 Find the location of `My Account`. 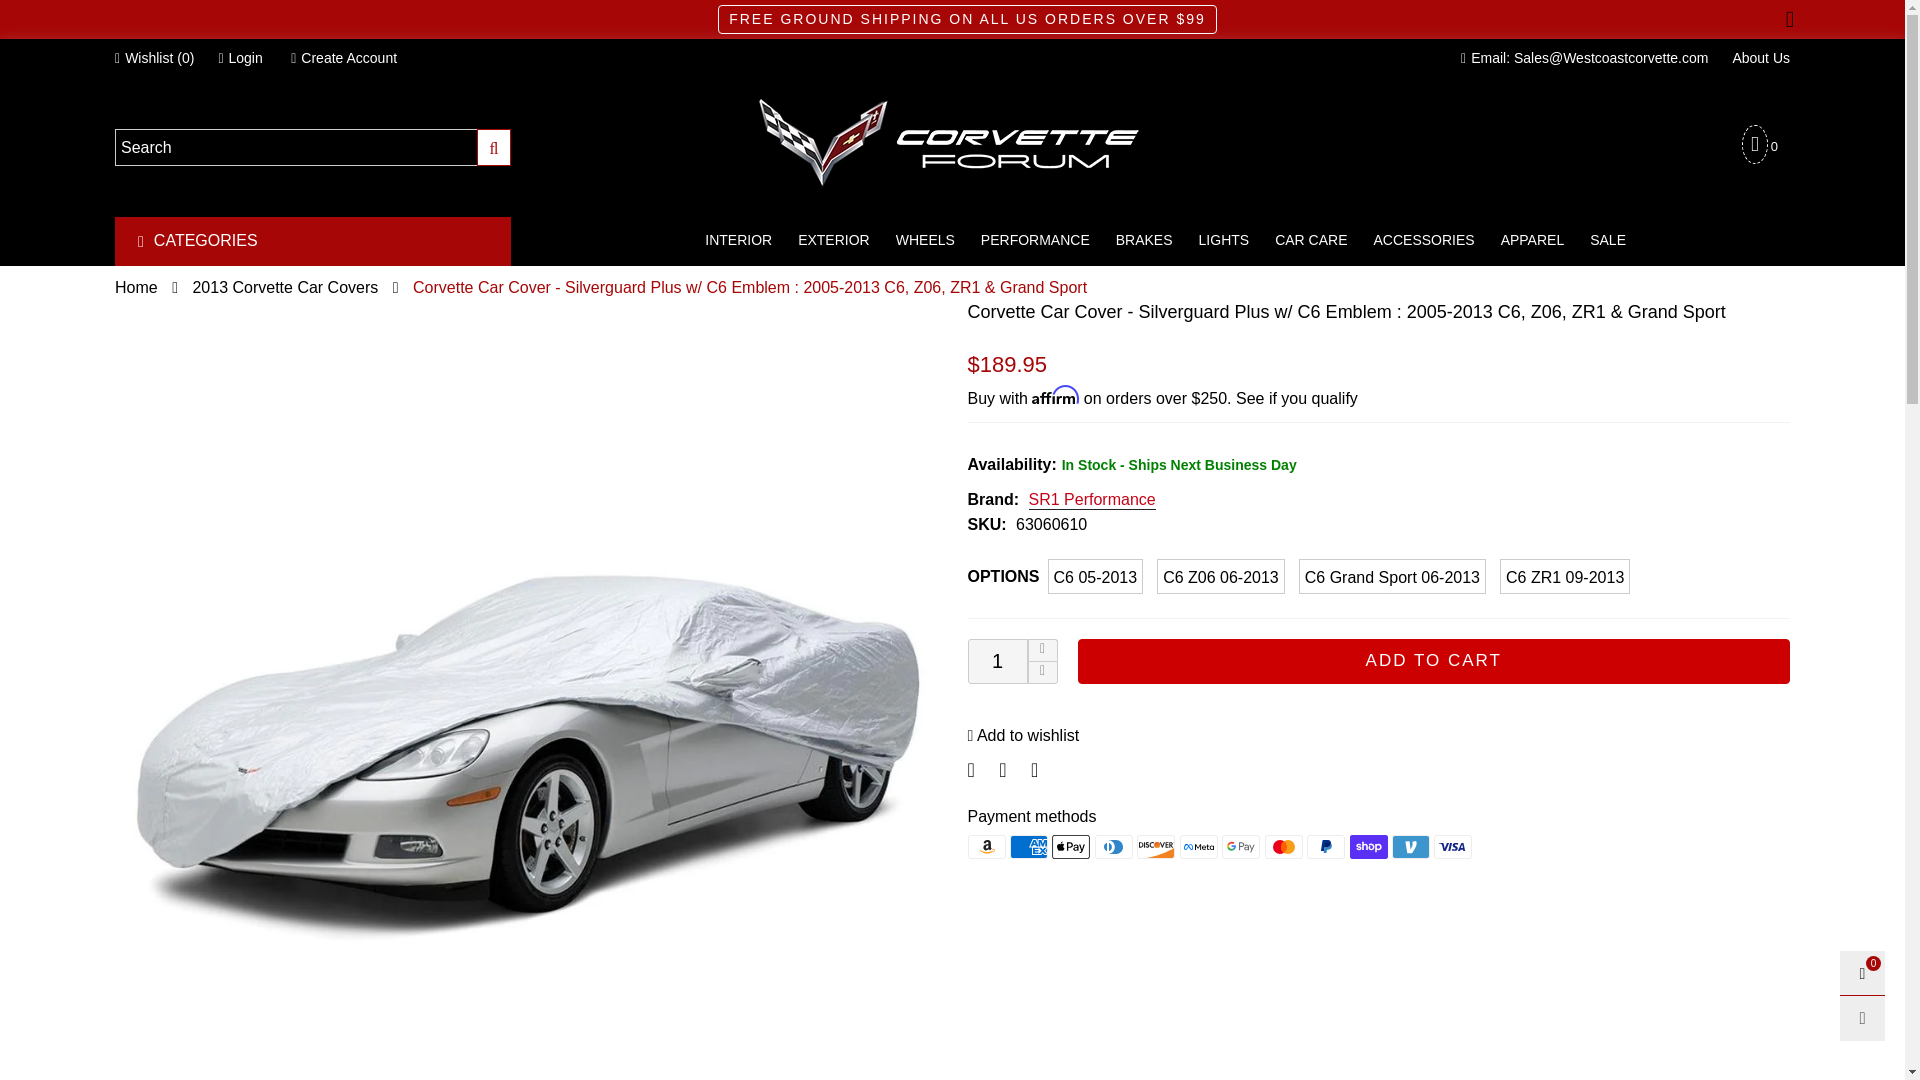

My Account is located at coordinates (240, 58).